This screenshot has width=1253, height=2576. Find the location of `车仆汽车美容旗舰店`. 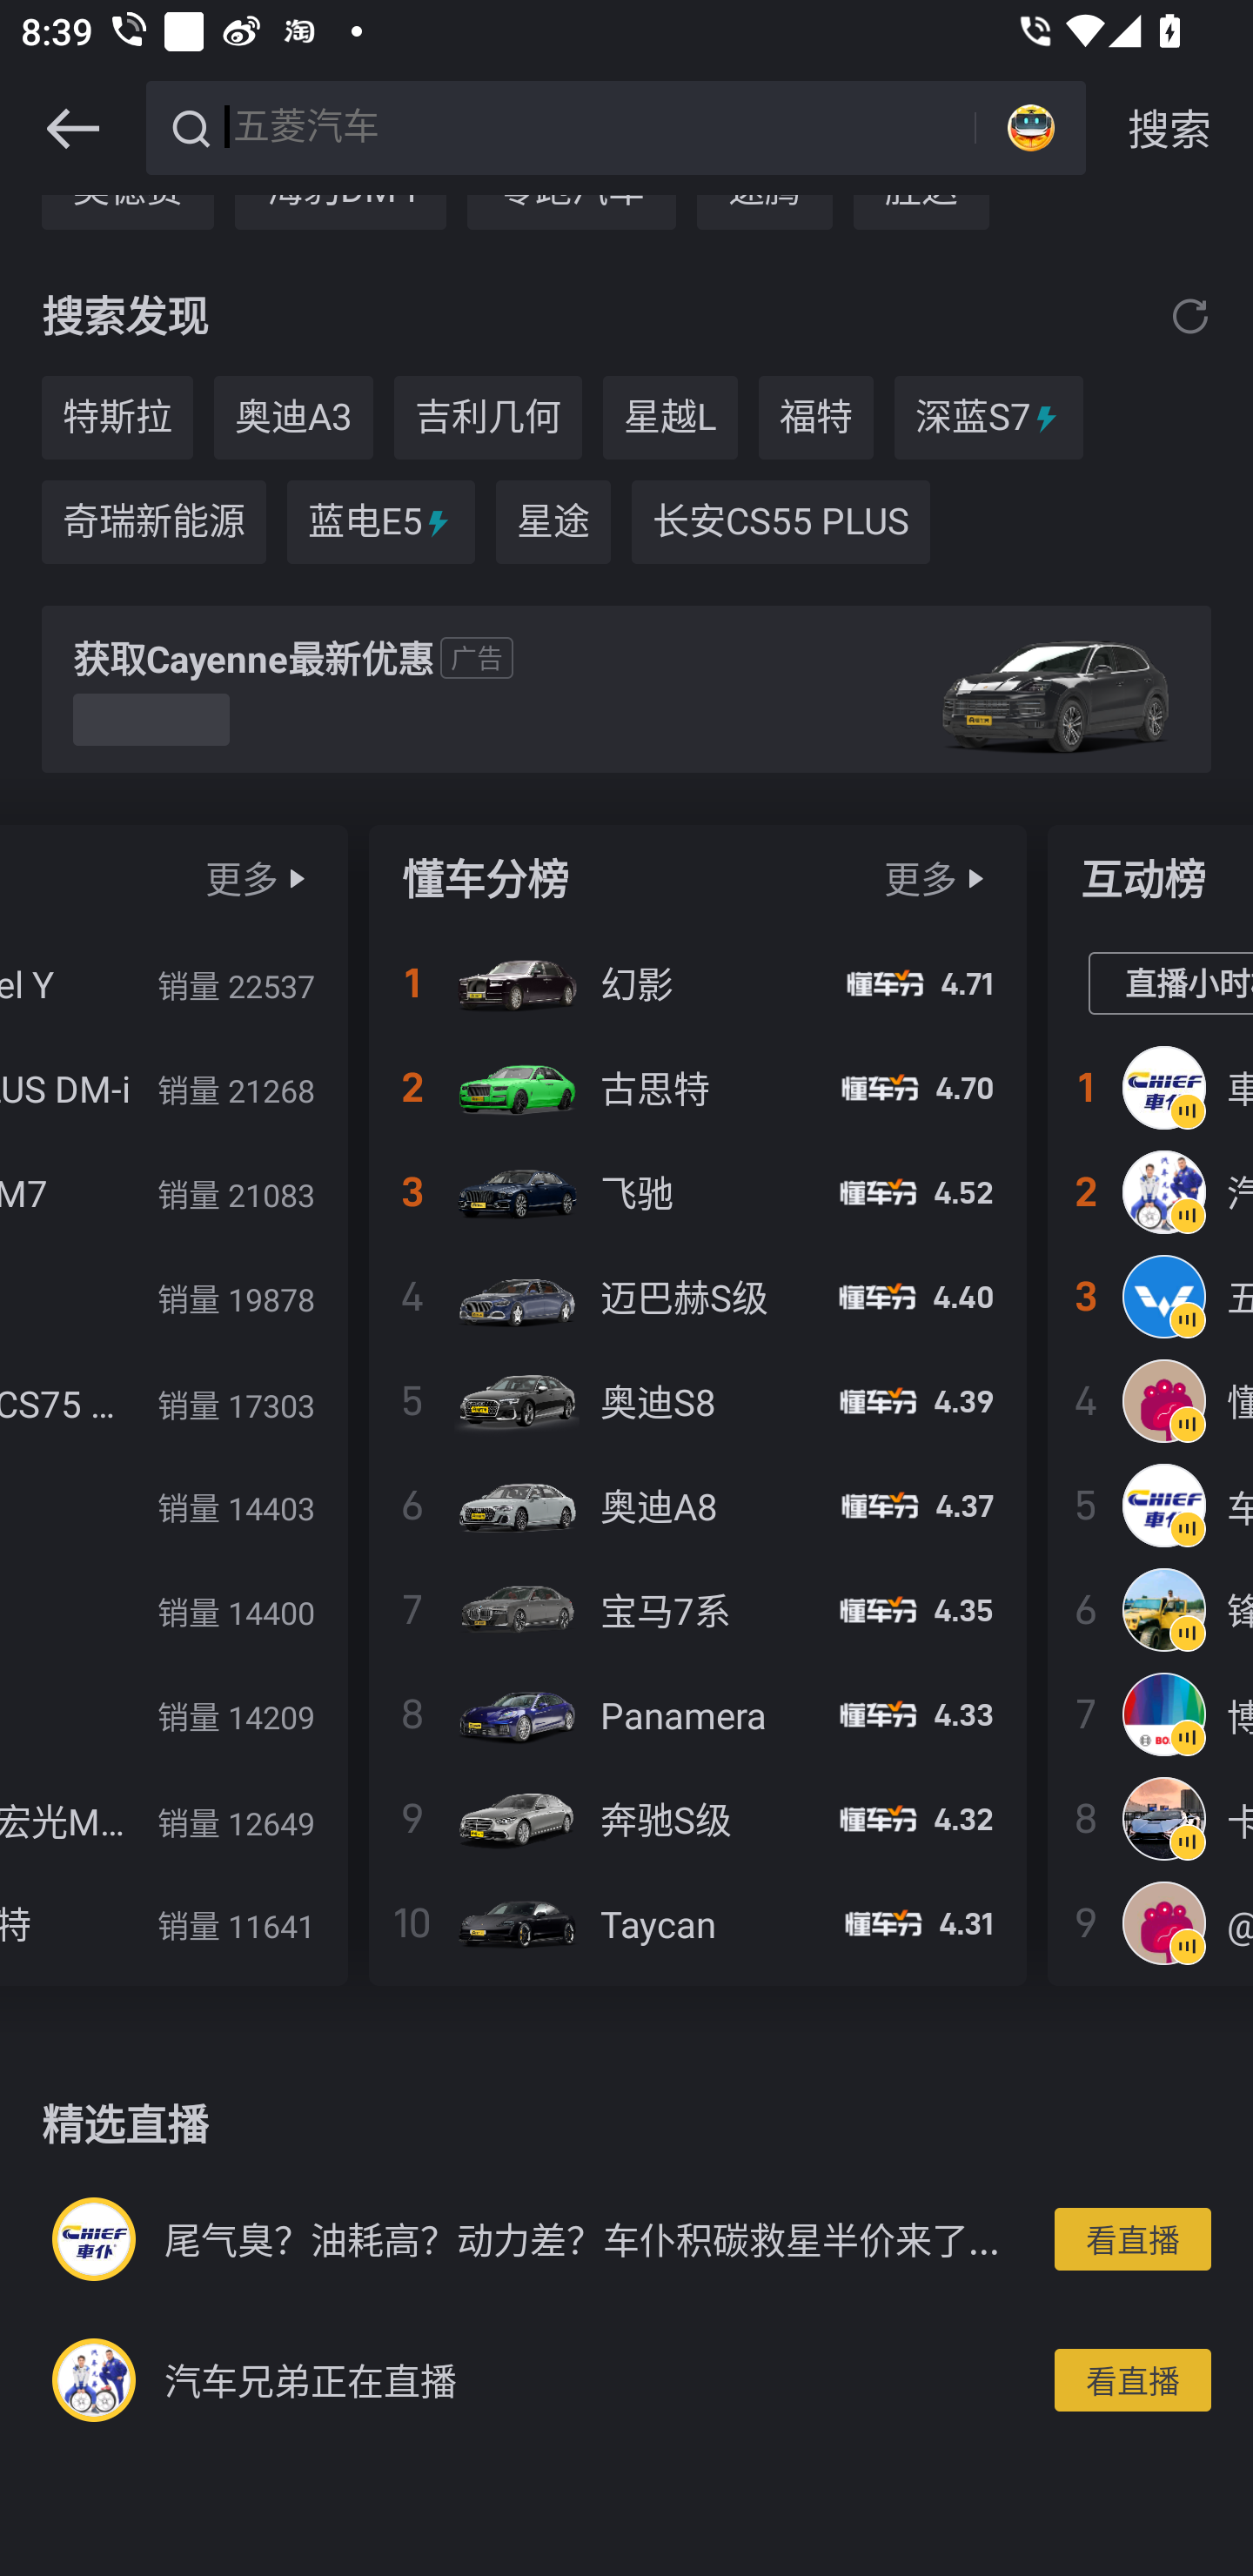

车仆汽车美容旗舰店 is located at coordinates (1151, 1506).